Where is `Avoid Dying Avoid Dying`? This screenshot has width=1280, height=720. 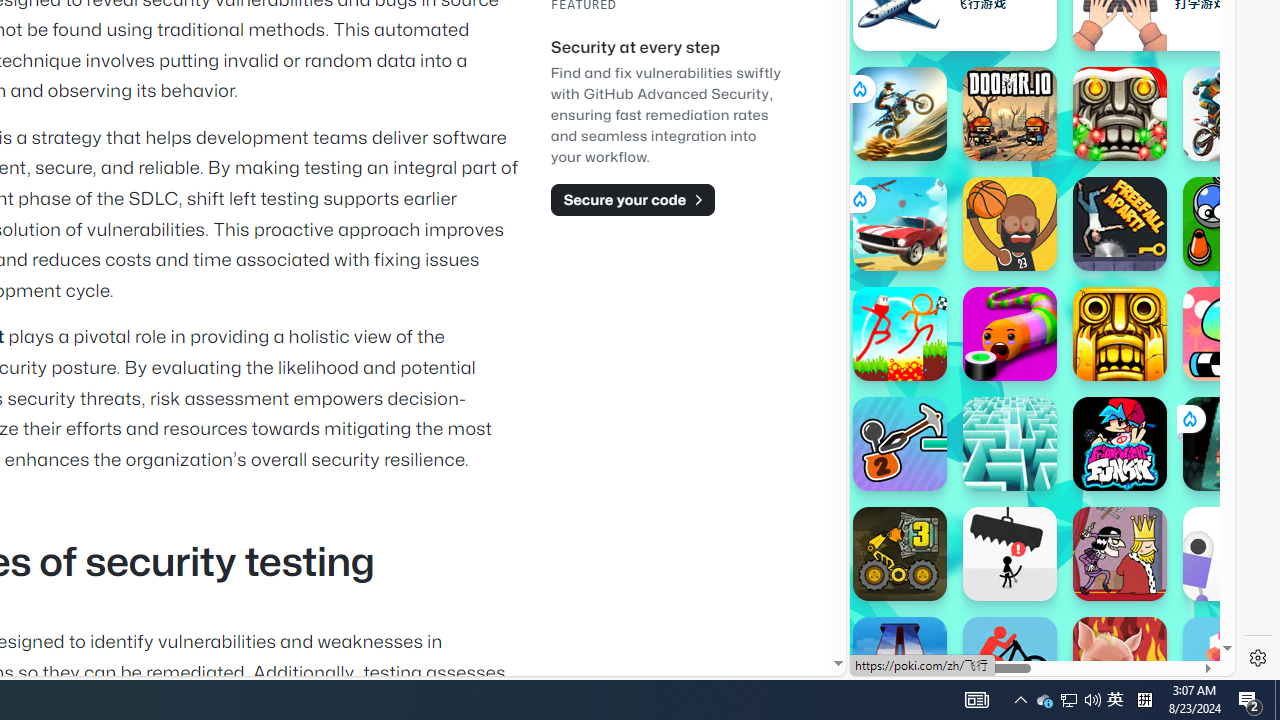
Avoid Dying Avoid Dying is located at coordinates (1010, 554).